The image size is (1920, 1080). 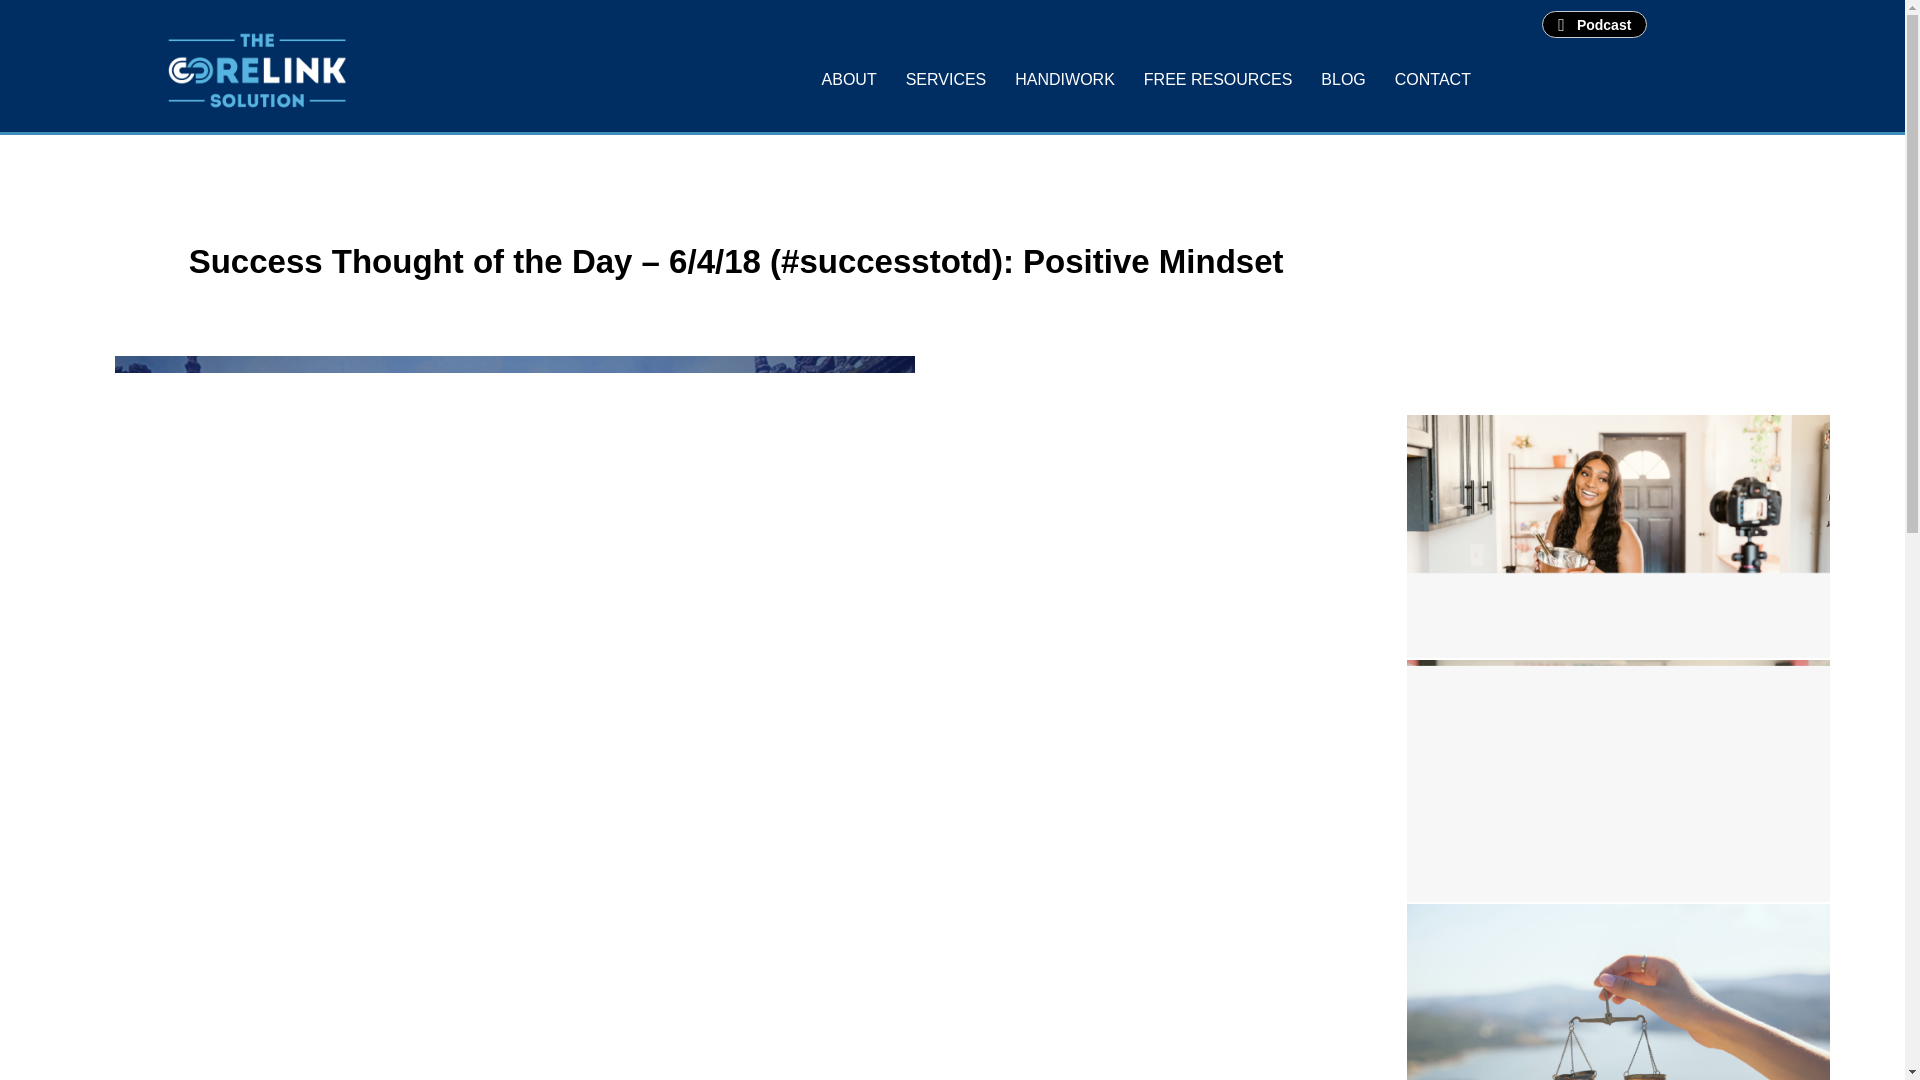 I want to click on Skip to content, so click(x=15, y=42).